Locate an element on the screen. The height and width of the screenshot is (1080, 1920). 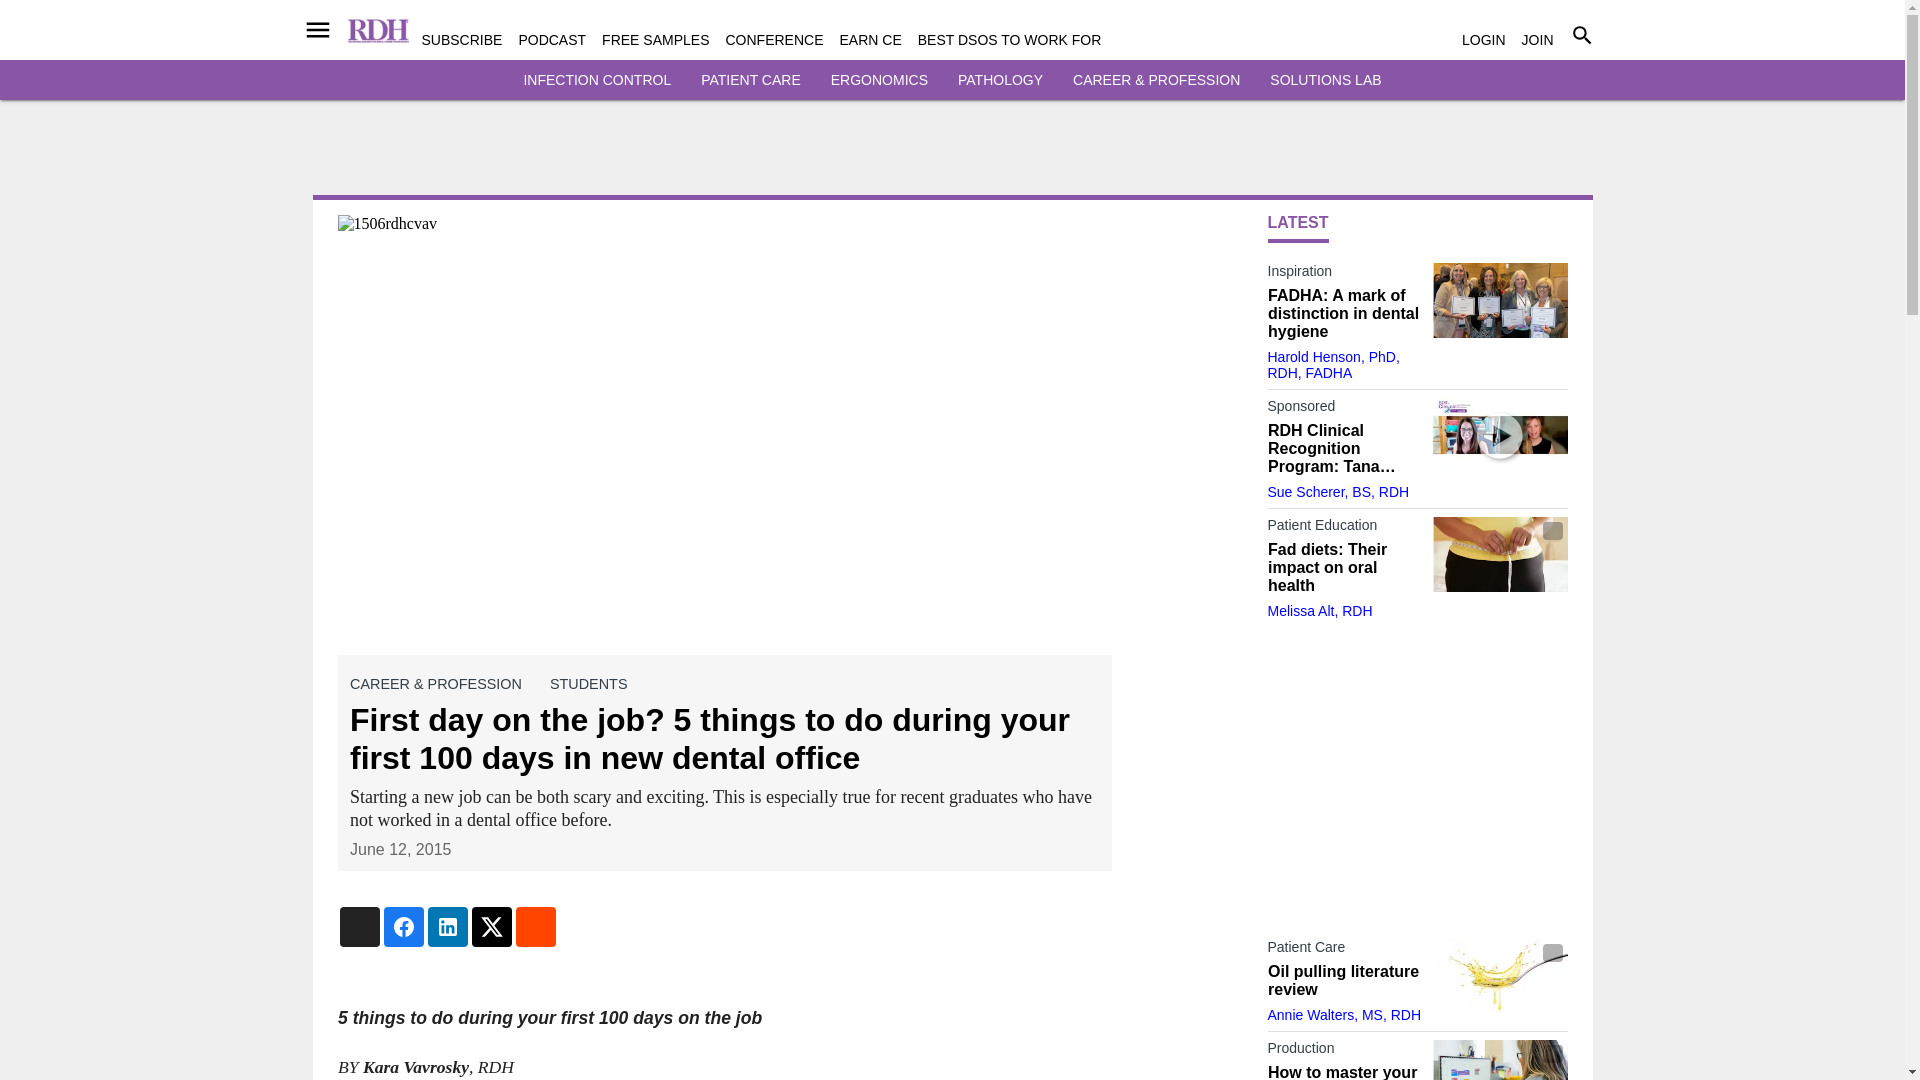
PATHOLOGY is located at coordinates (1000, 80).